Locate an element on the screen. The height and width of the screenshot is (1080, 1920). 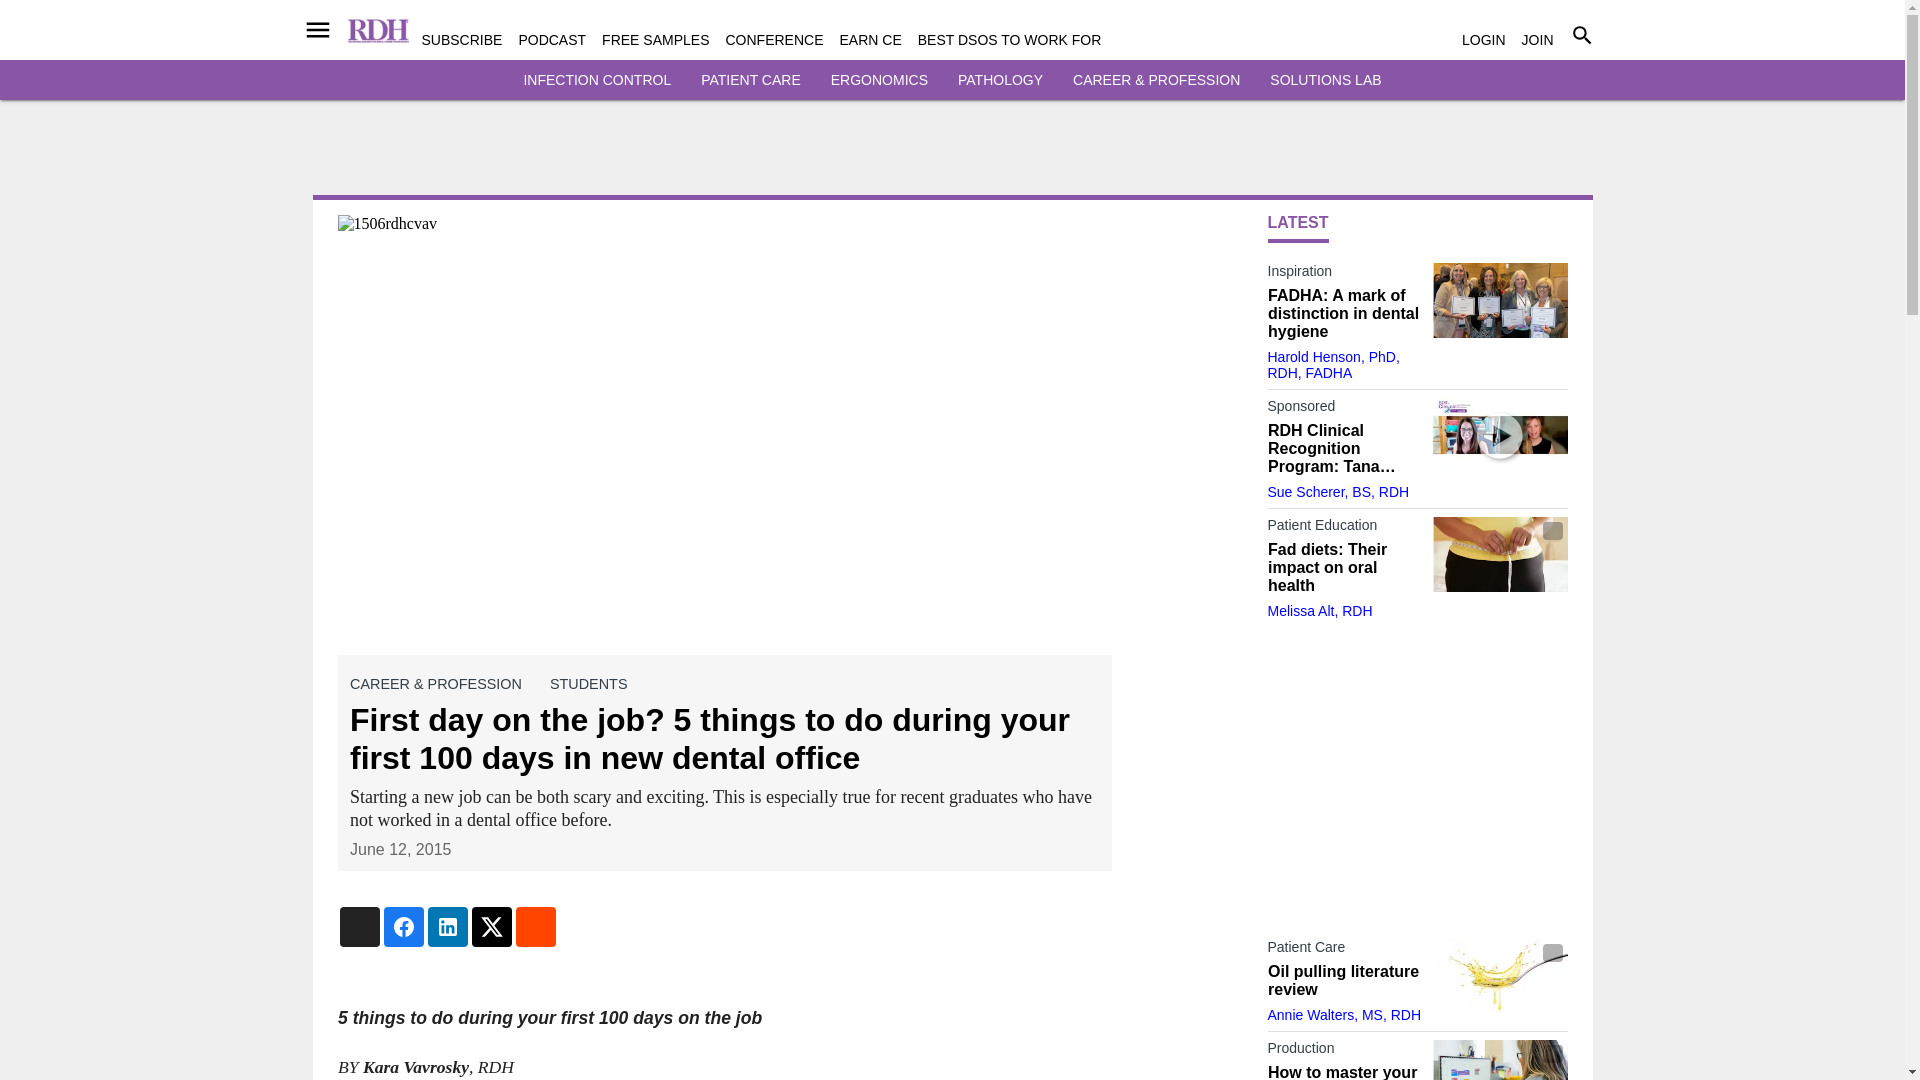
PATHOLOGY is located at coordinates (1000, 80).